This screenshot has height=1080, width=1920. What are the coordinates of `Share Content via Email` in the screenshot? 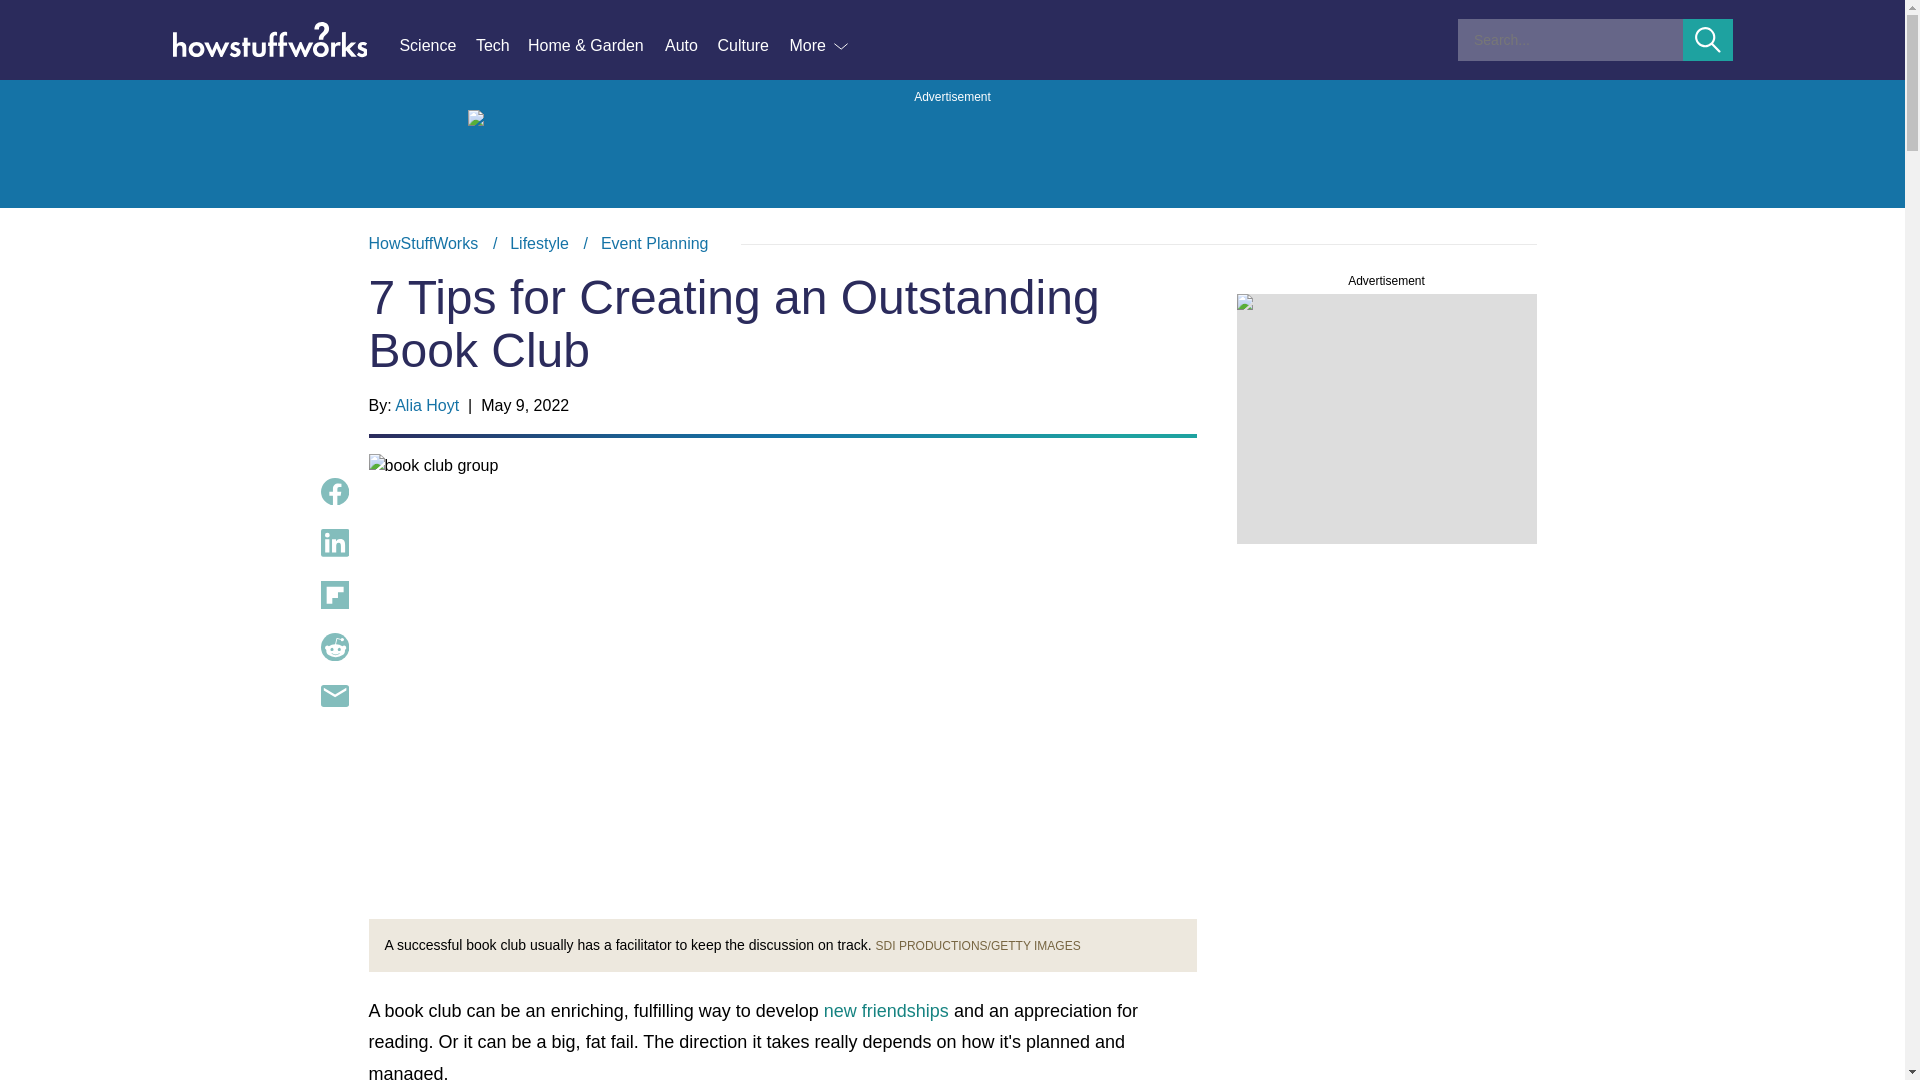 It's located at (1708, 40).